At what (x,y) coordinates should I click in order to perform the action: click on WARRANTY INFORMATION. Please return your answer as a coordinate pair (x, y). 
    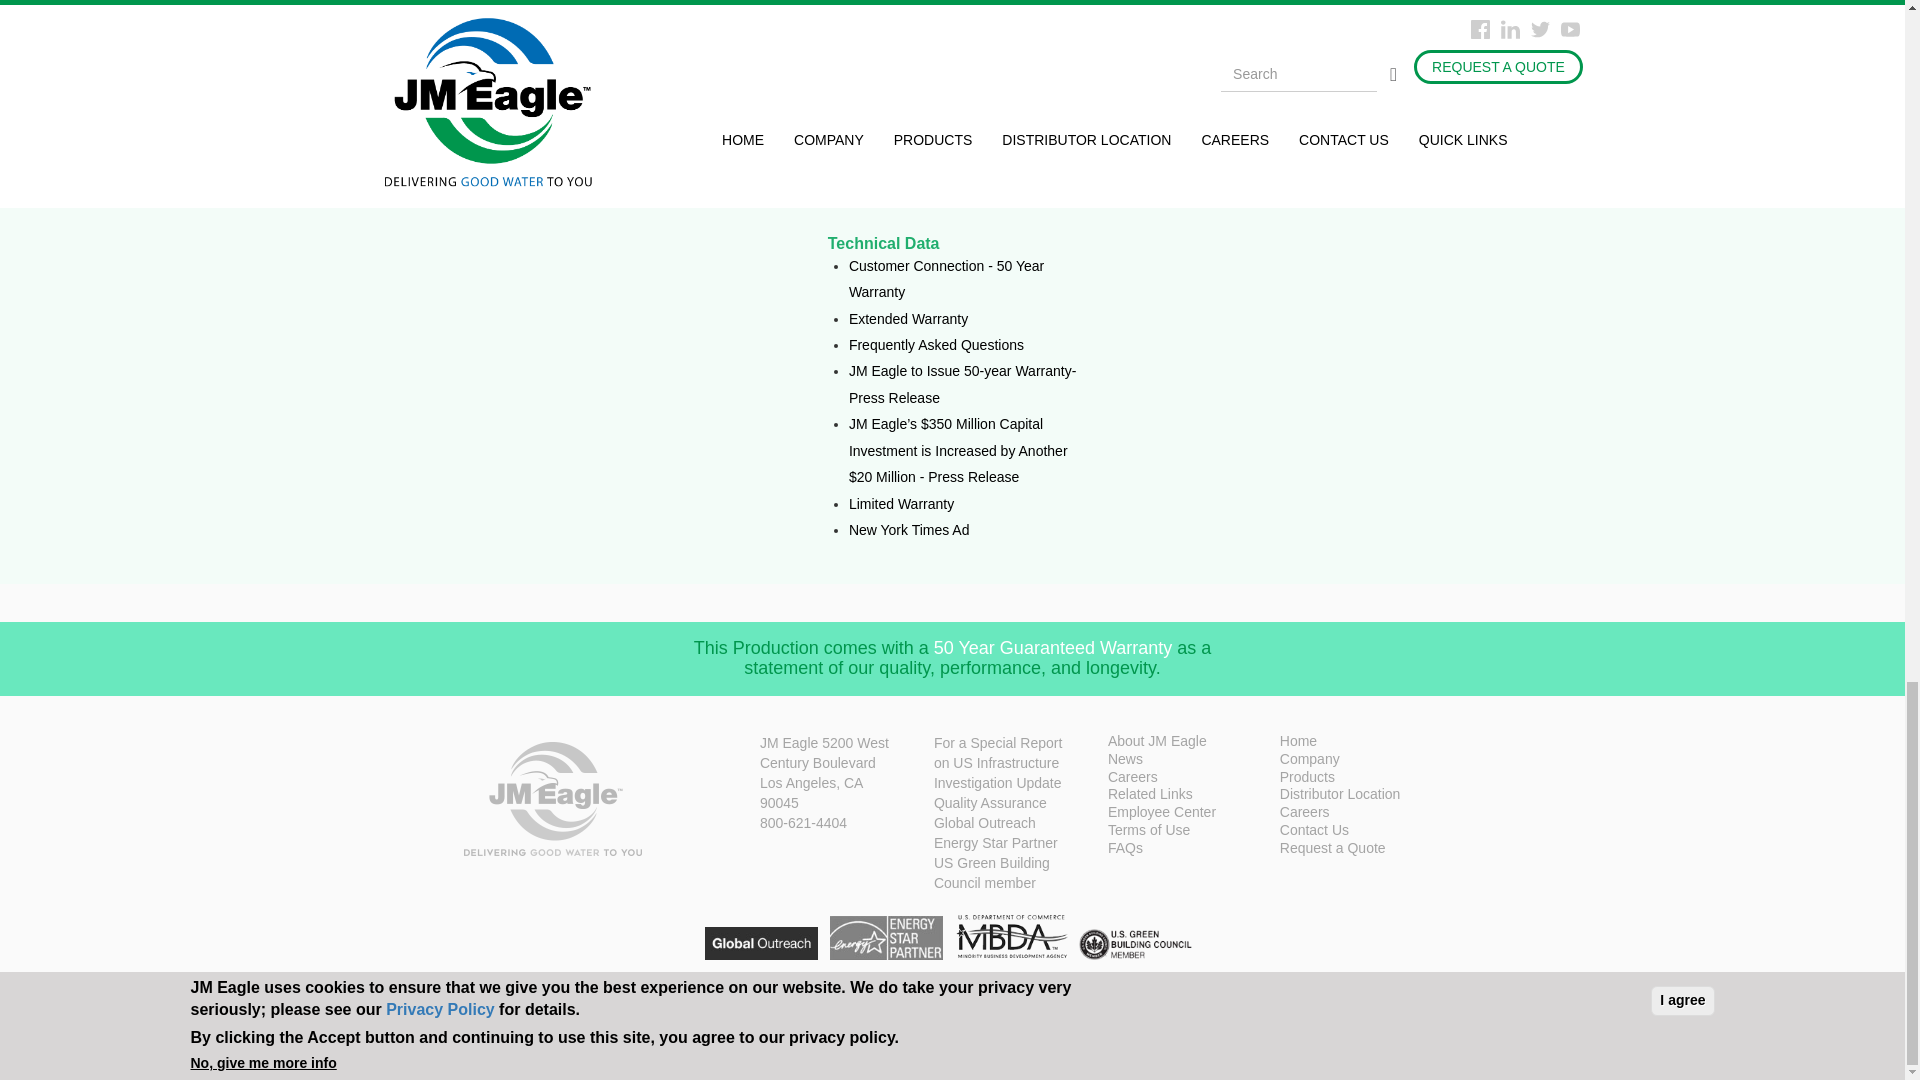
    Looking at the image, I should click on (336, 74).